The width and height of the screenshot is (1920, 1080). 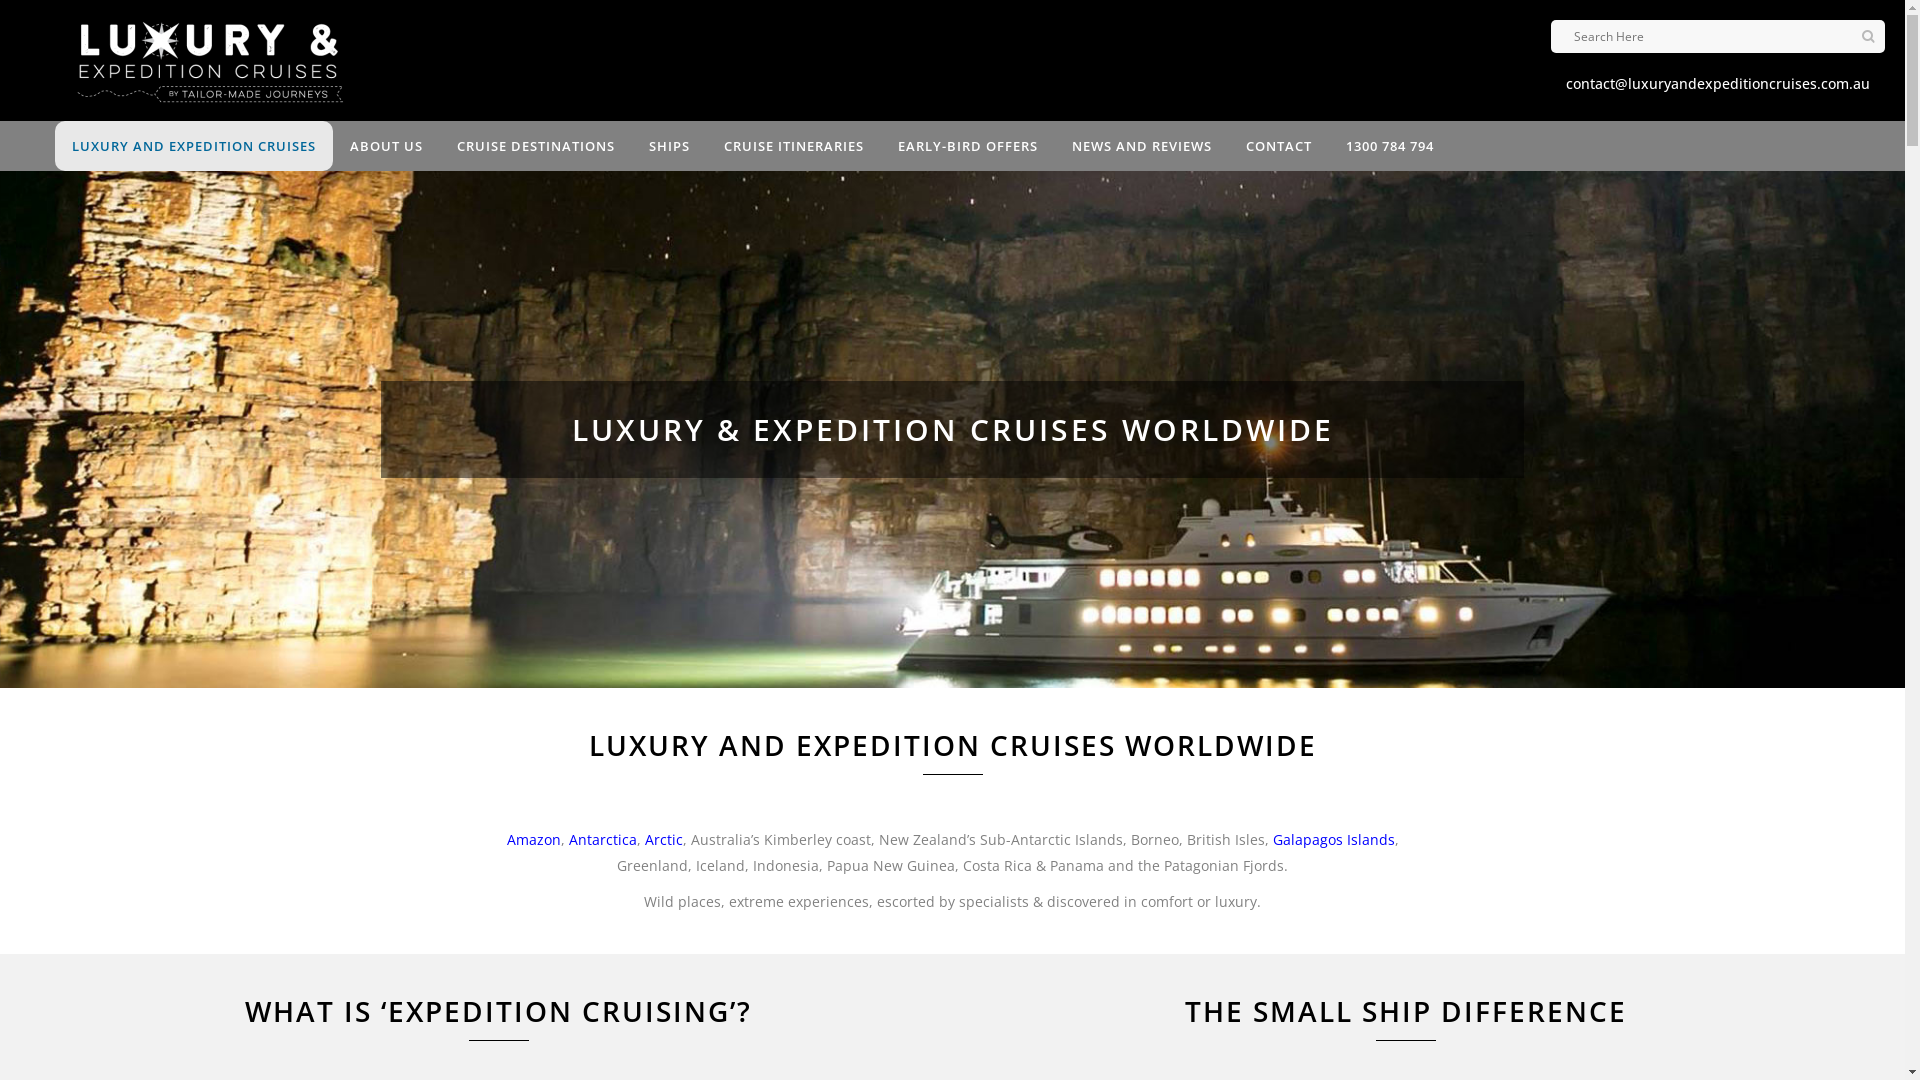 What do you see at coordinates (968, 146) in the screenshot?
I see `EARLY-BIRD OFFERS` at bounding box center [968, 146].